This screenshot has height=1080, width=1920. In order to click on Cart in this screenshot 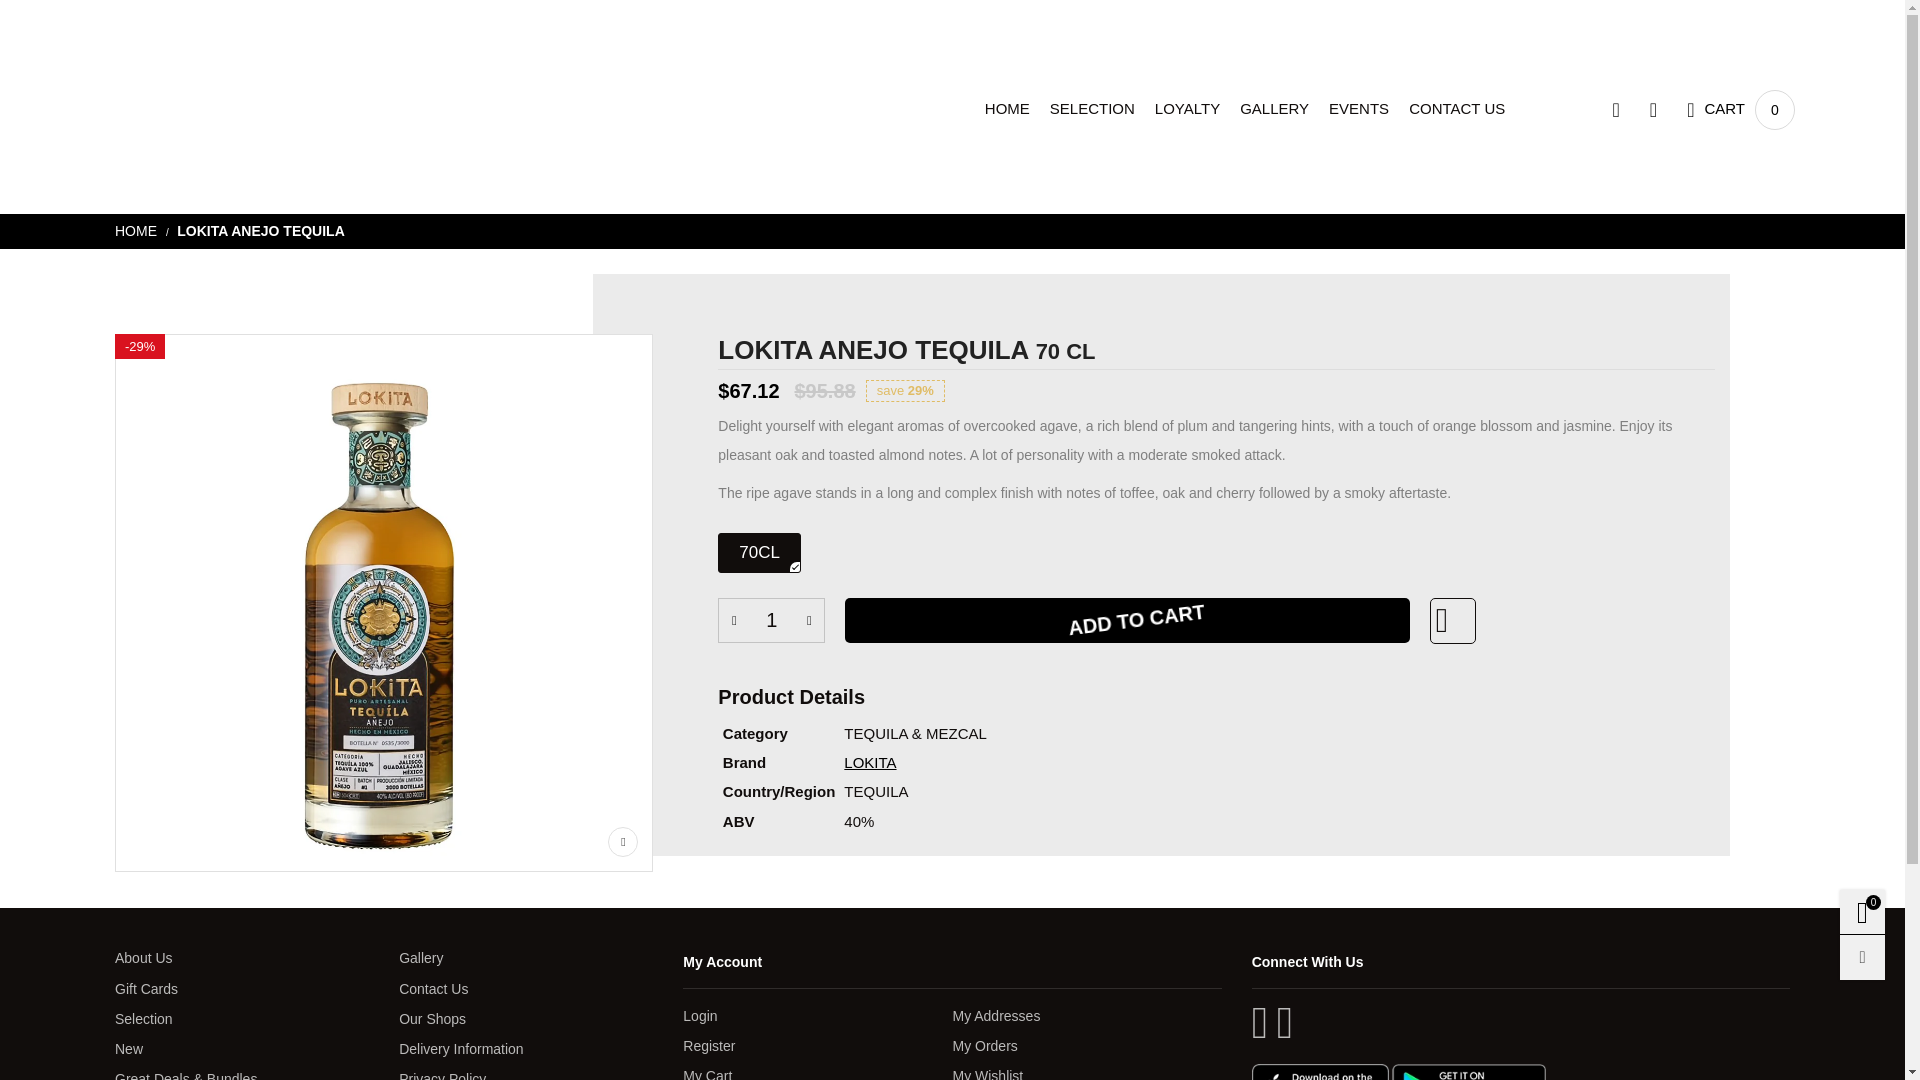, I will do `click(771, 620)`.